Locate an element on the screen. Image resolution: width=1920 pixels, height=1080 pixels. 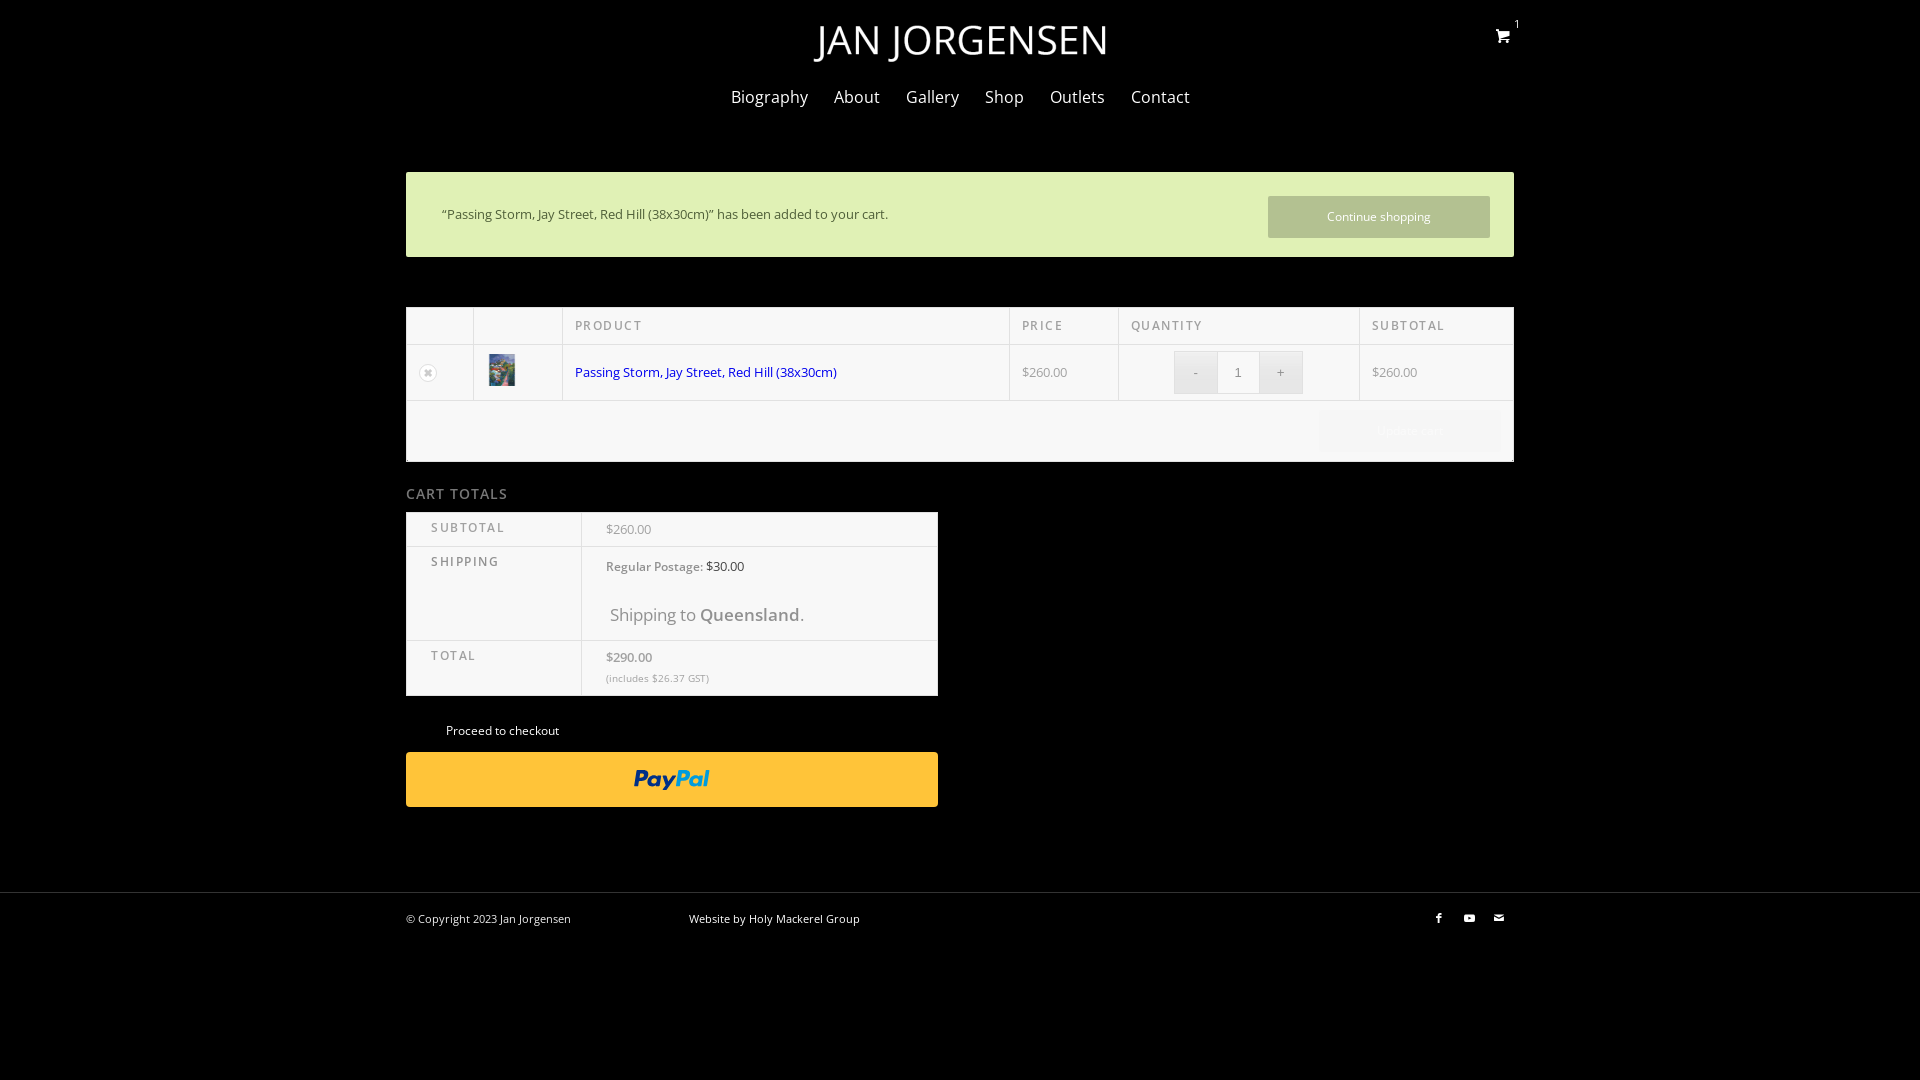
Shop is located at coordinates (1004, 97).